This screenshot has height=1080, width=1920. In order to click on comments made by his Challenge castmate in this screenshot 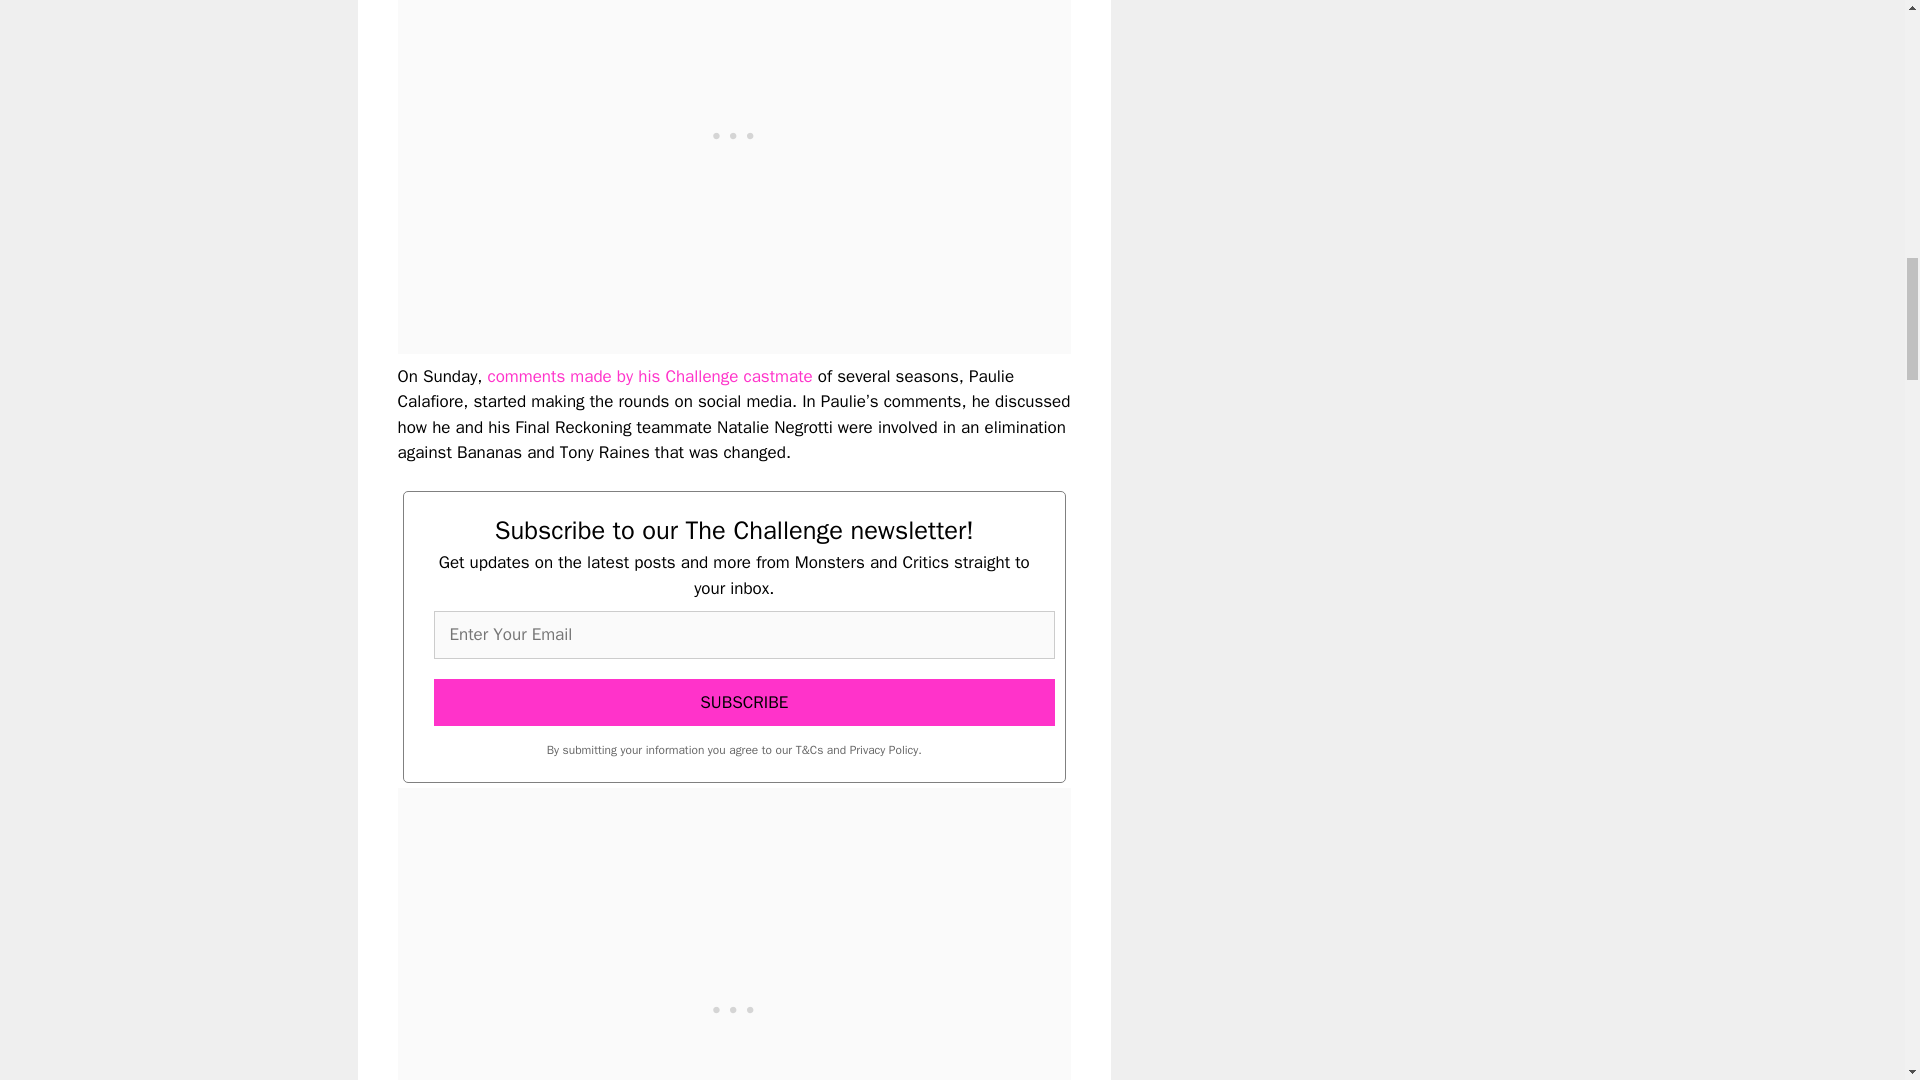, I will do `click(650, 376)`.